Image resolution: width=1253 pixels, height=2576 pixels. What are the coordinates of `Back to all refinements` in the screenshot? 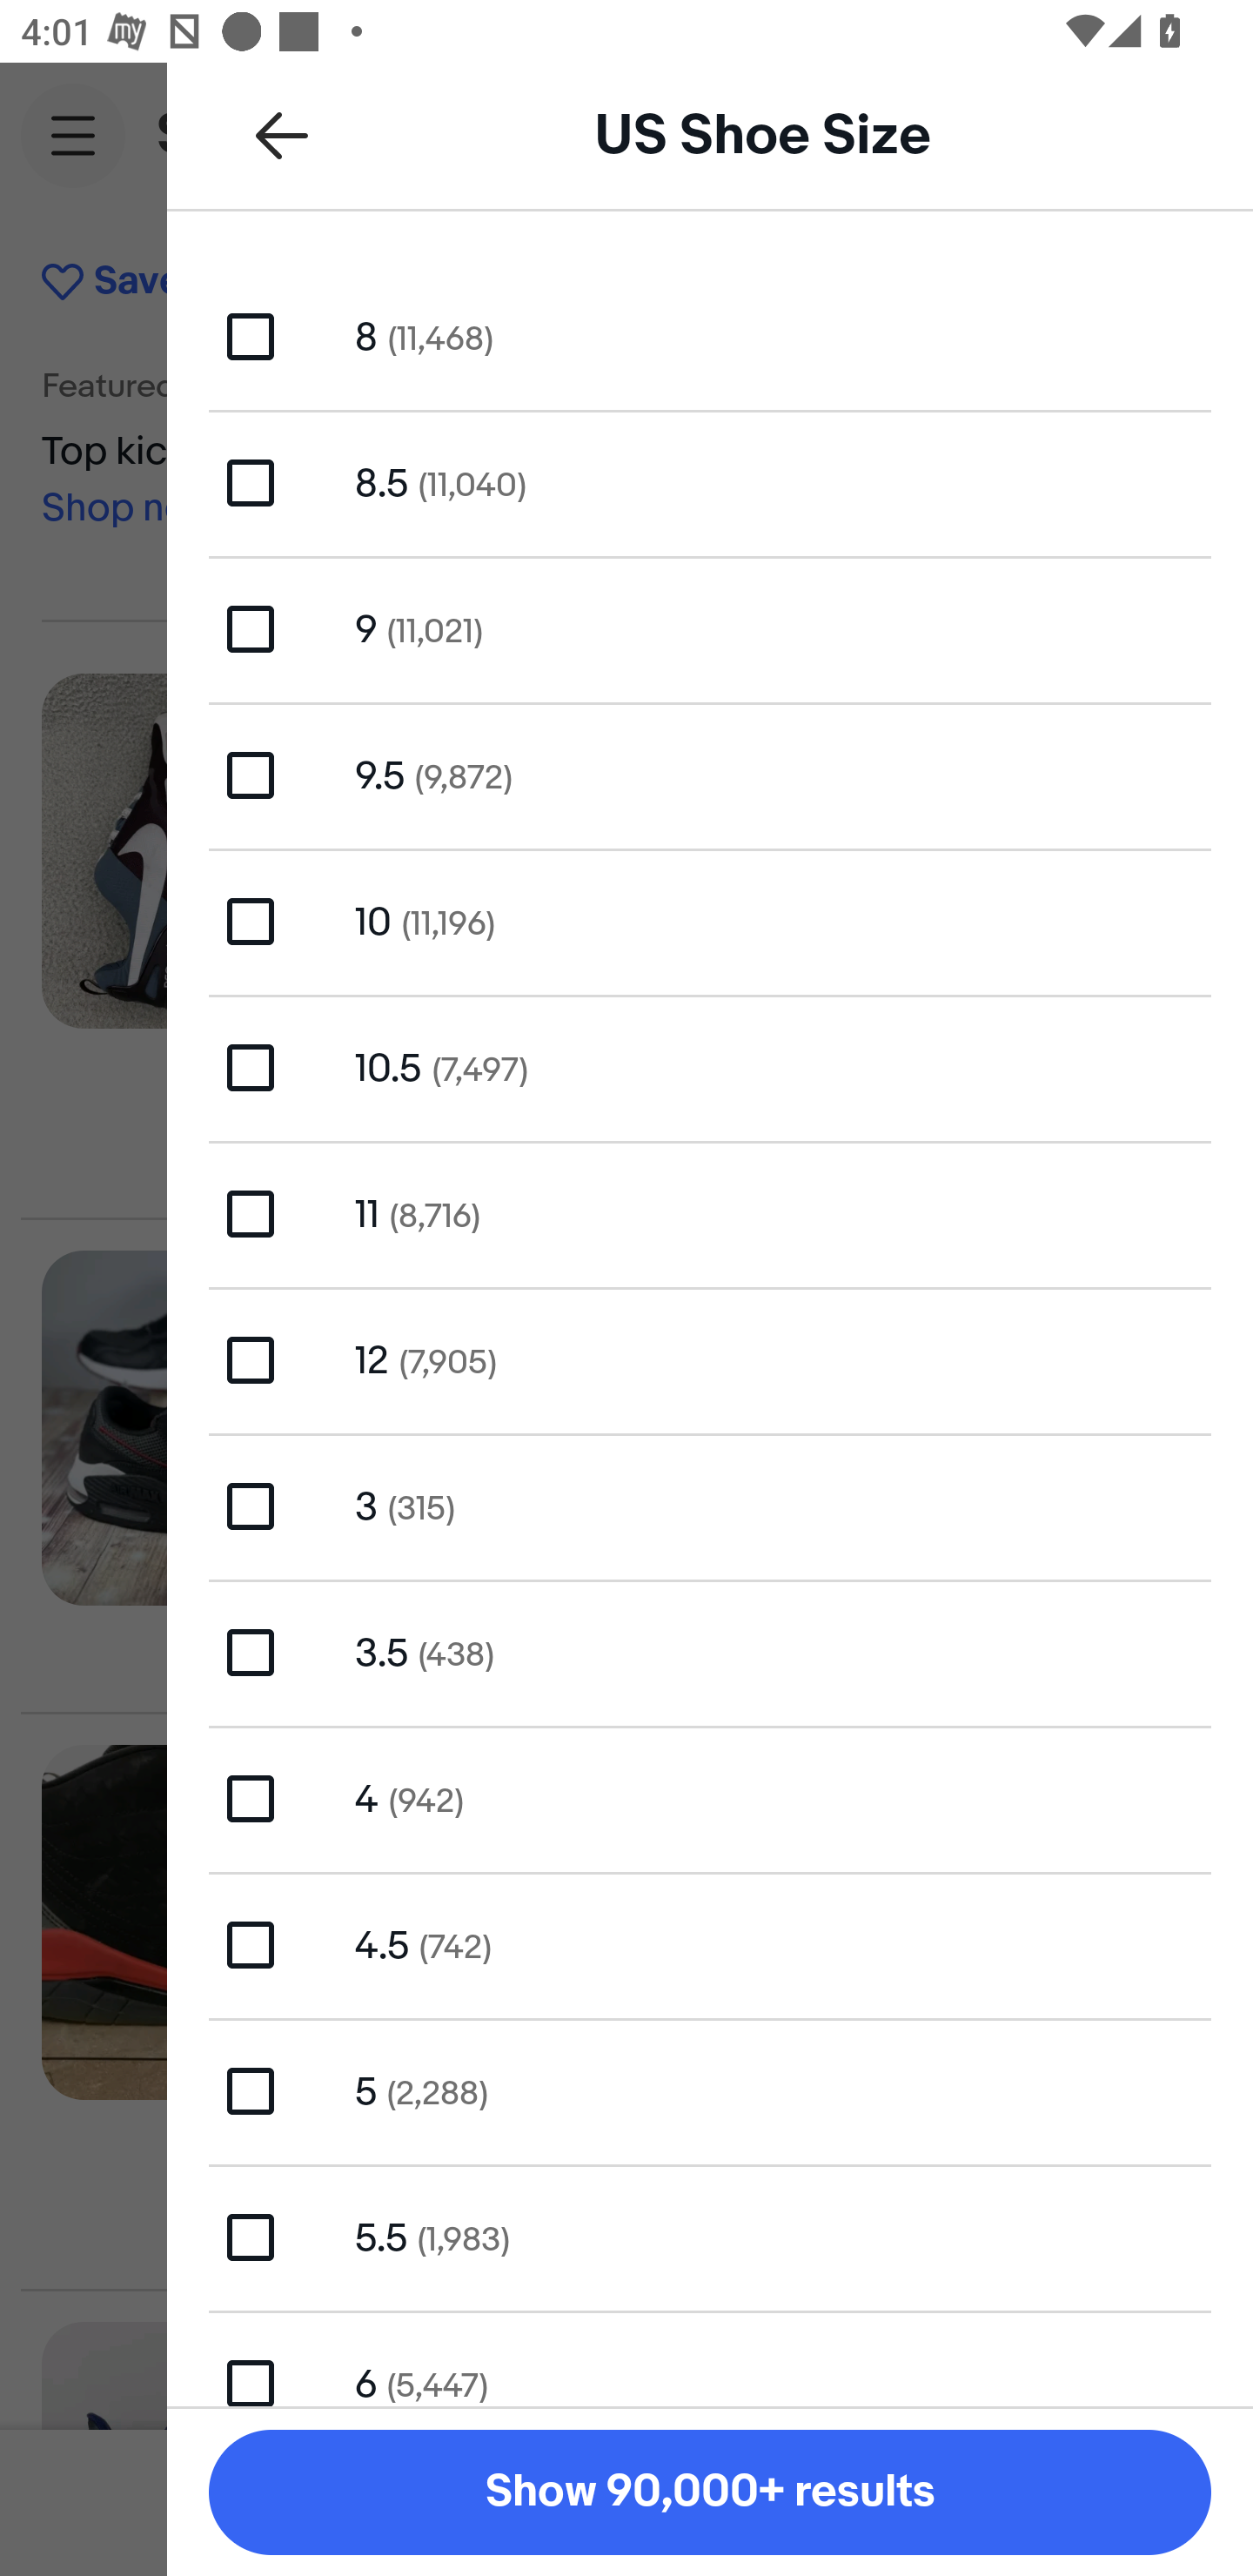 It's located at (282, 134).